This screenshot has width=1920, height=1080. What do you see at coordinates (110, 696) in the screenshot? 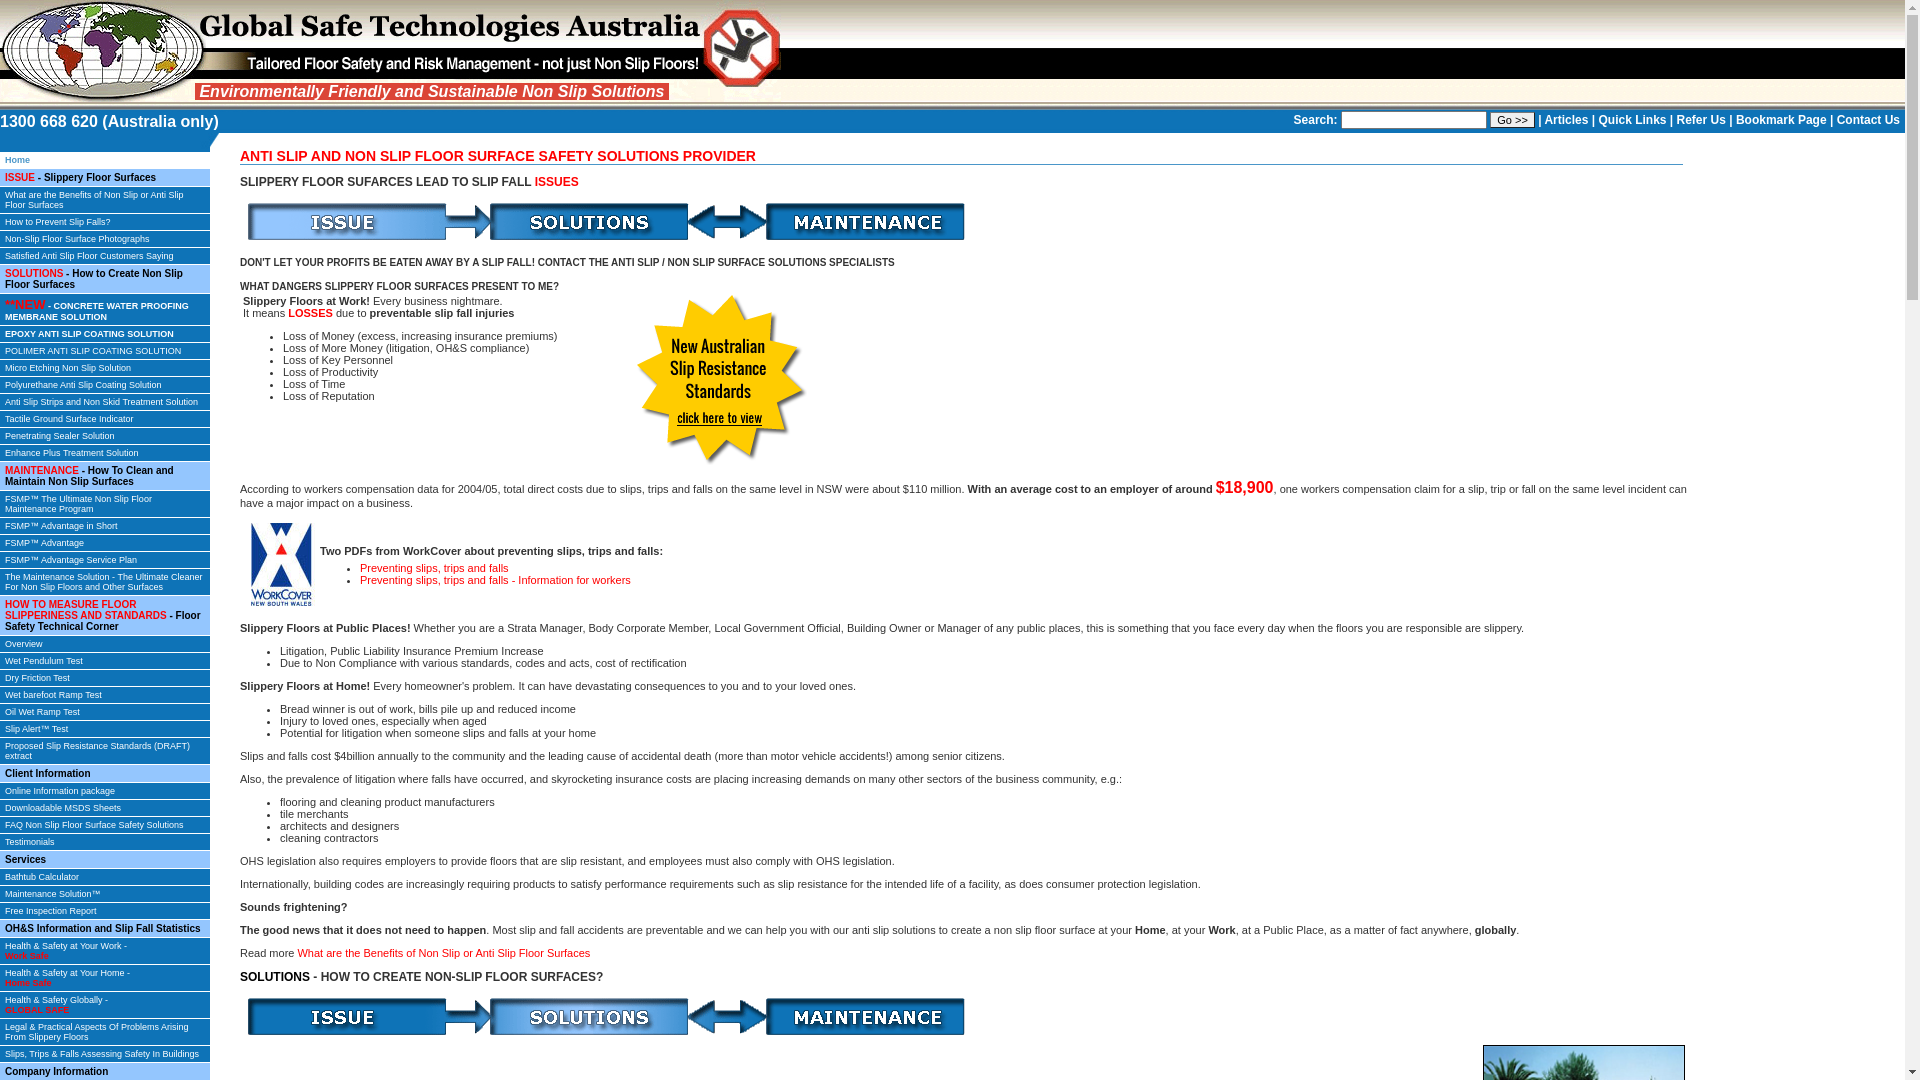
I see `Wet barefoot Ramp Test` at bounding box center [110, 696].